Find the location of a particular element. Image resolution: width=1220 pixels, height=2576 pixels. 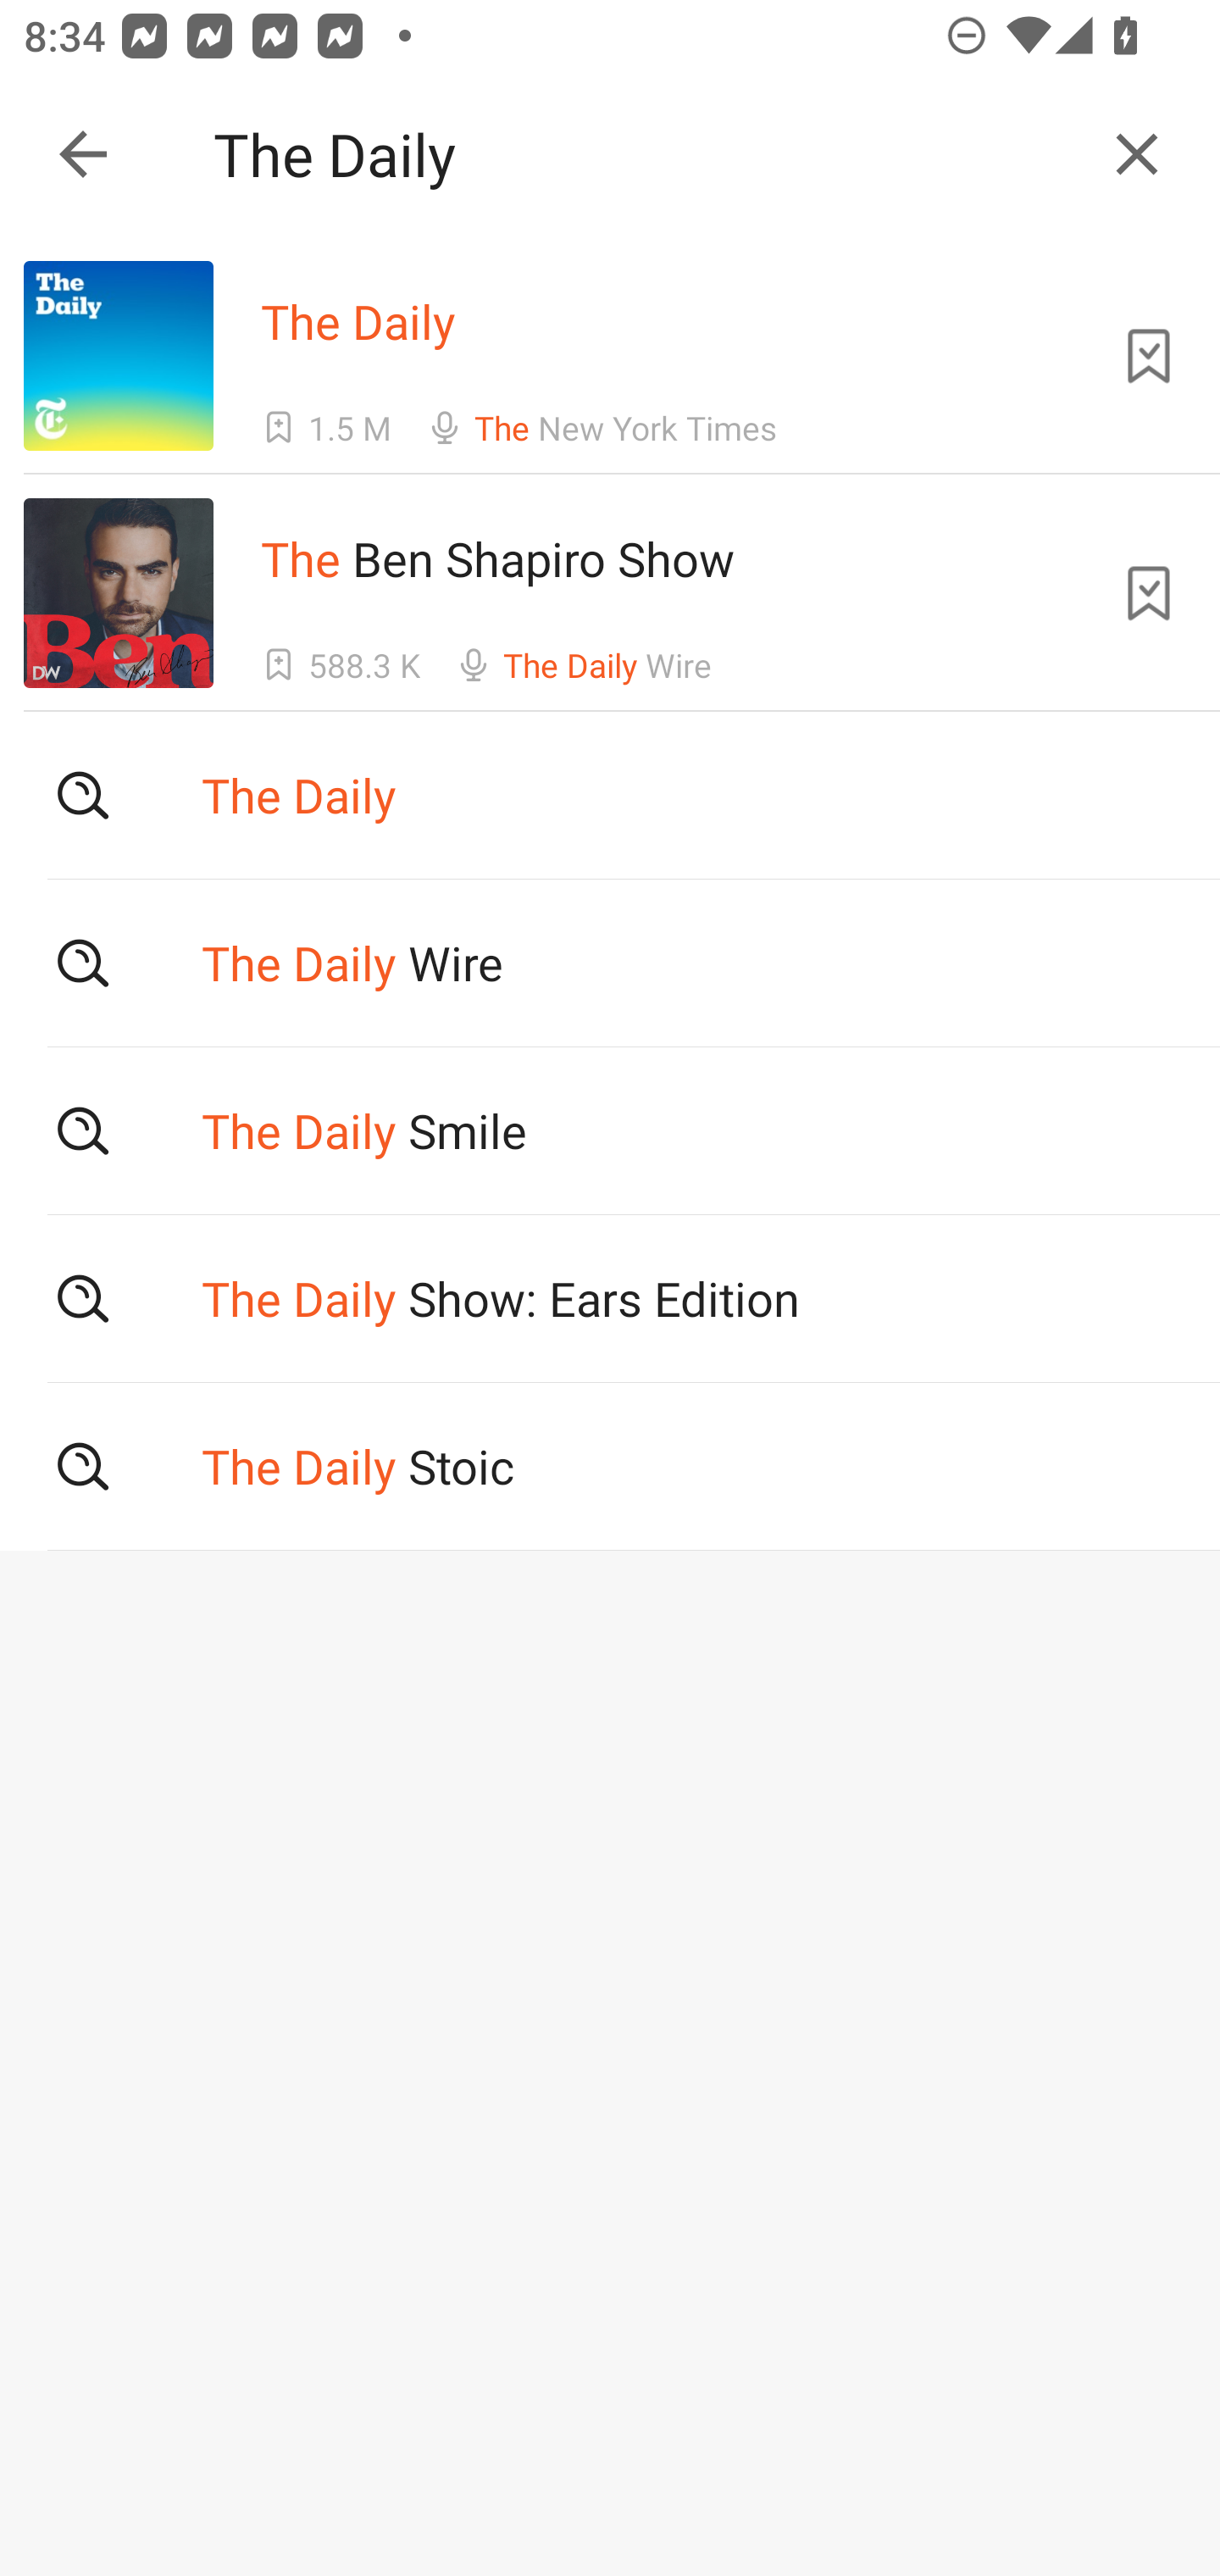

Unsubscribe is located at coordinates (1149, 356).